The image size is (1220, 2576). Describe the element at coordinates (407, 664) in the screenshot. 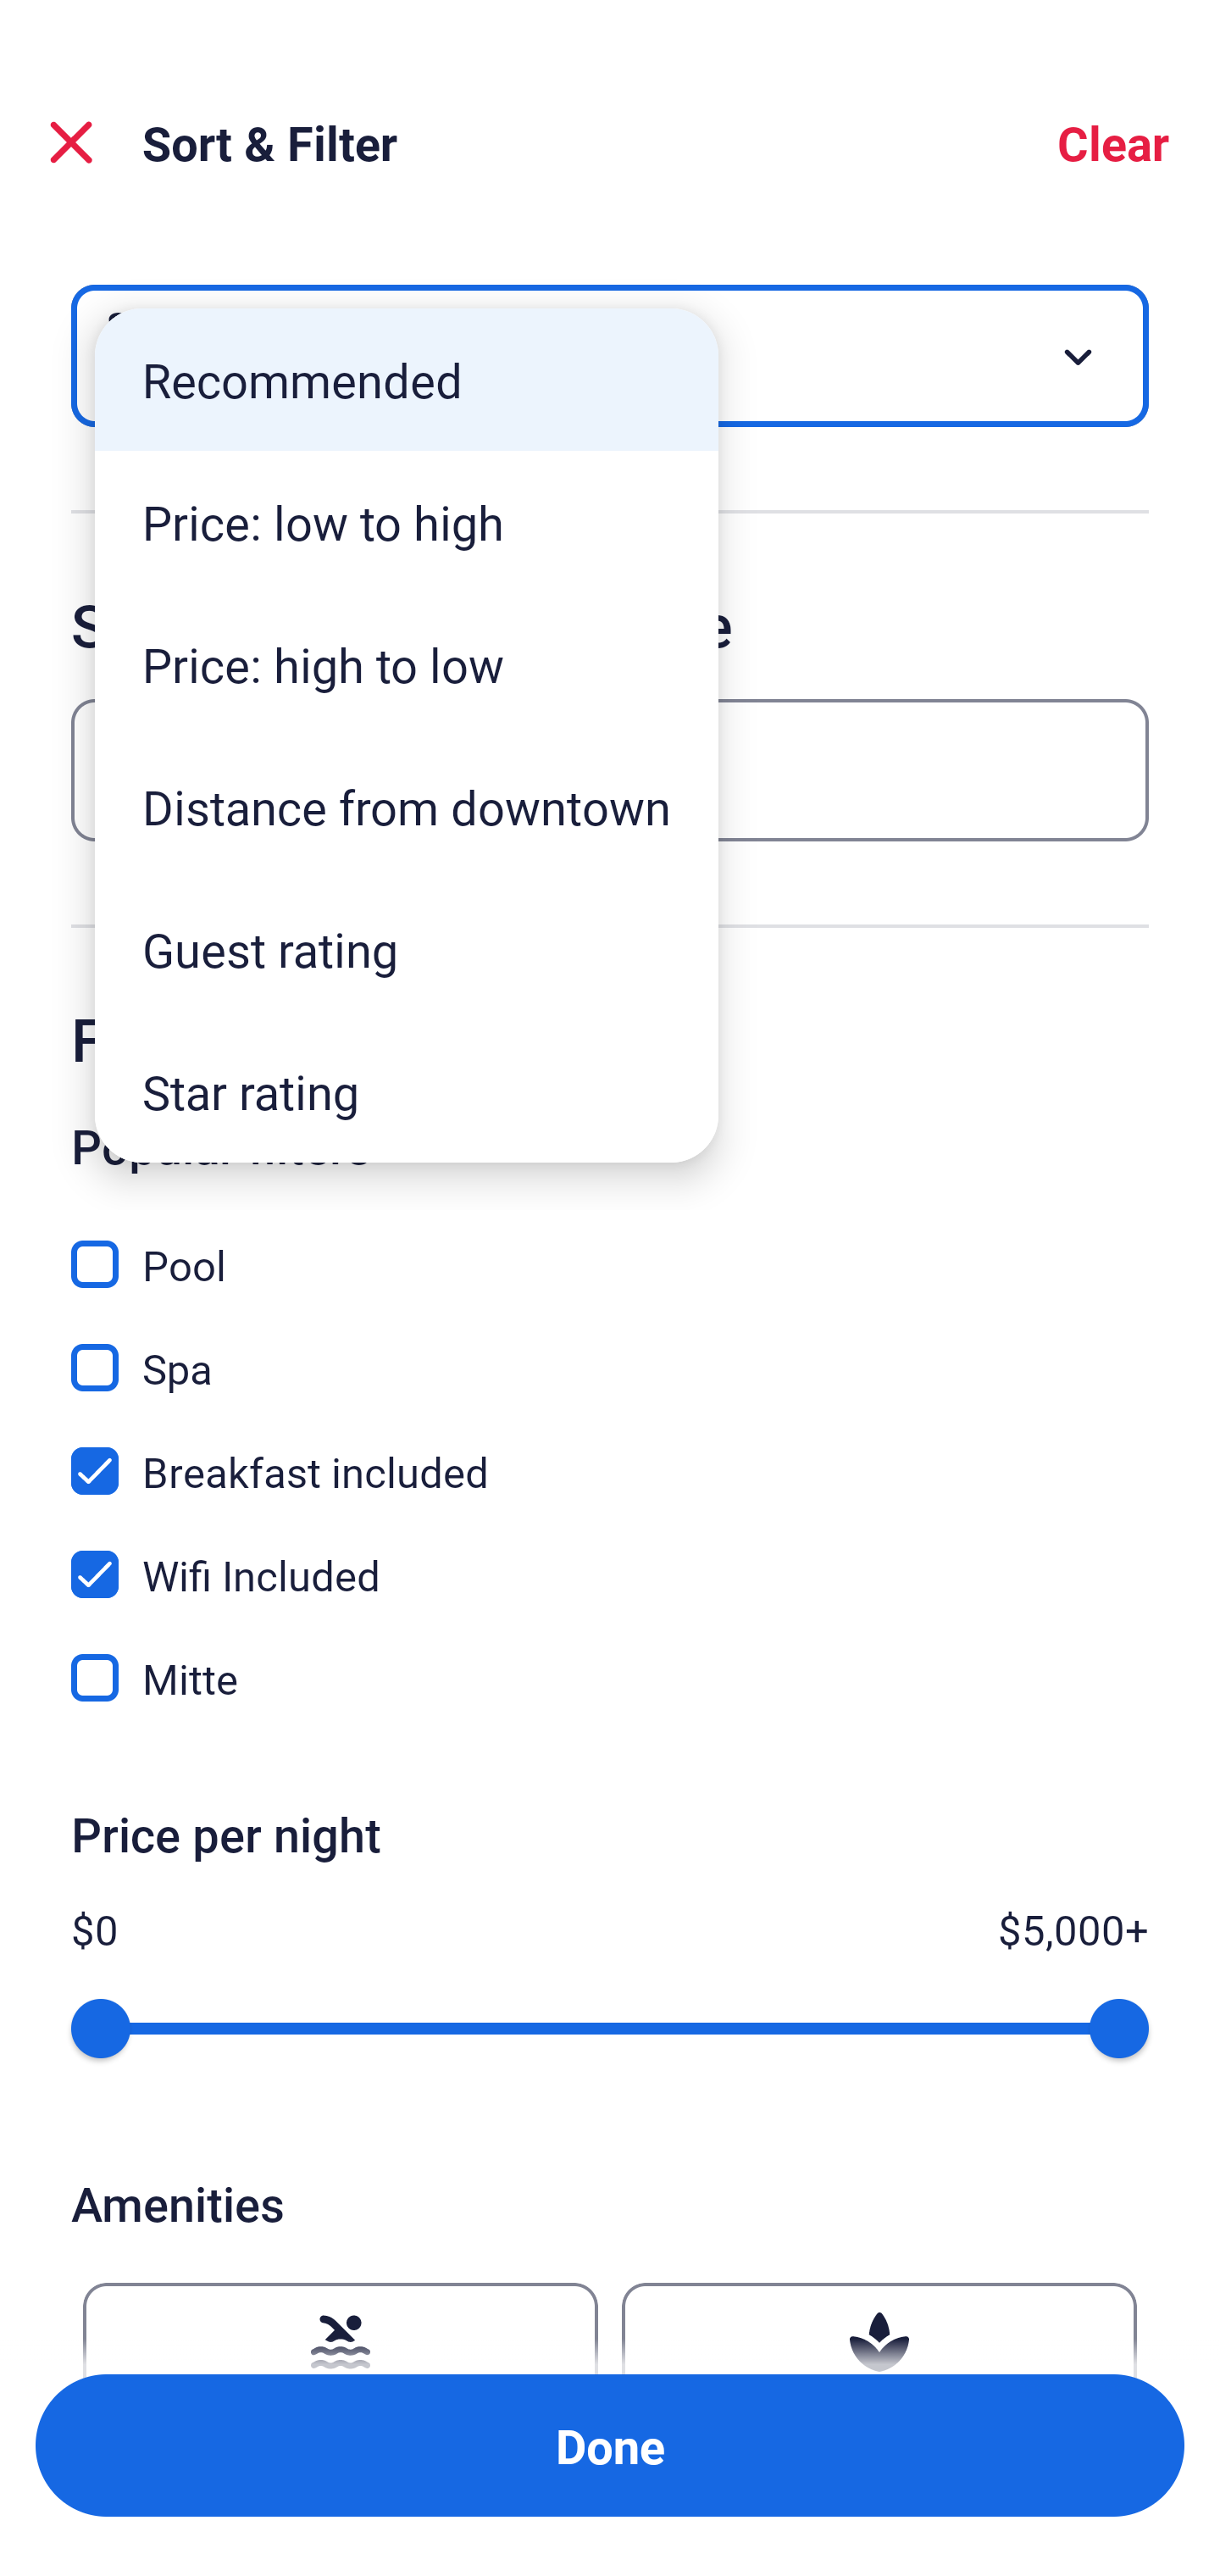

I see `Price: high to low` at that location.